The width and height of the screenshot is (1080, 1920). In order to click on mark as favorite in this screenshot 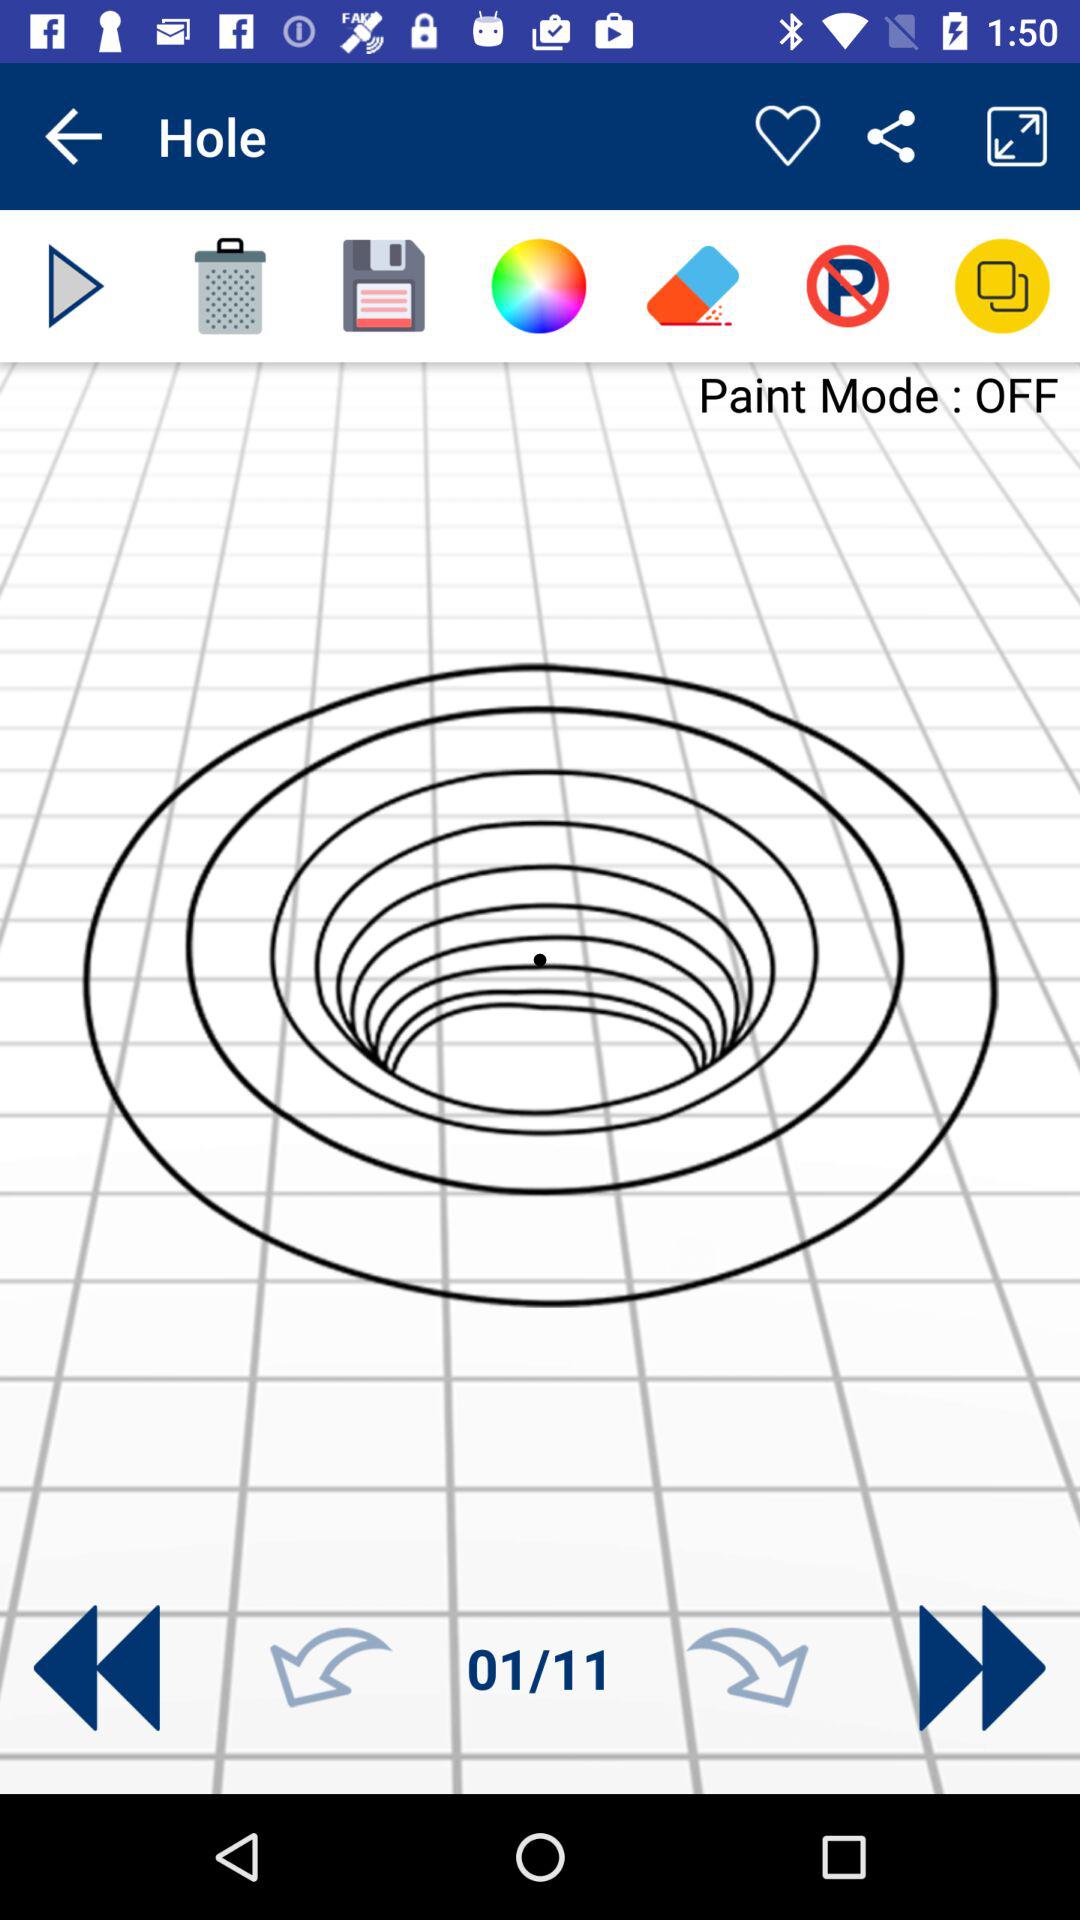, I will do `click(788, 136)`.